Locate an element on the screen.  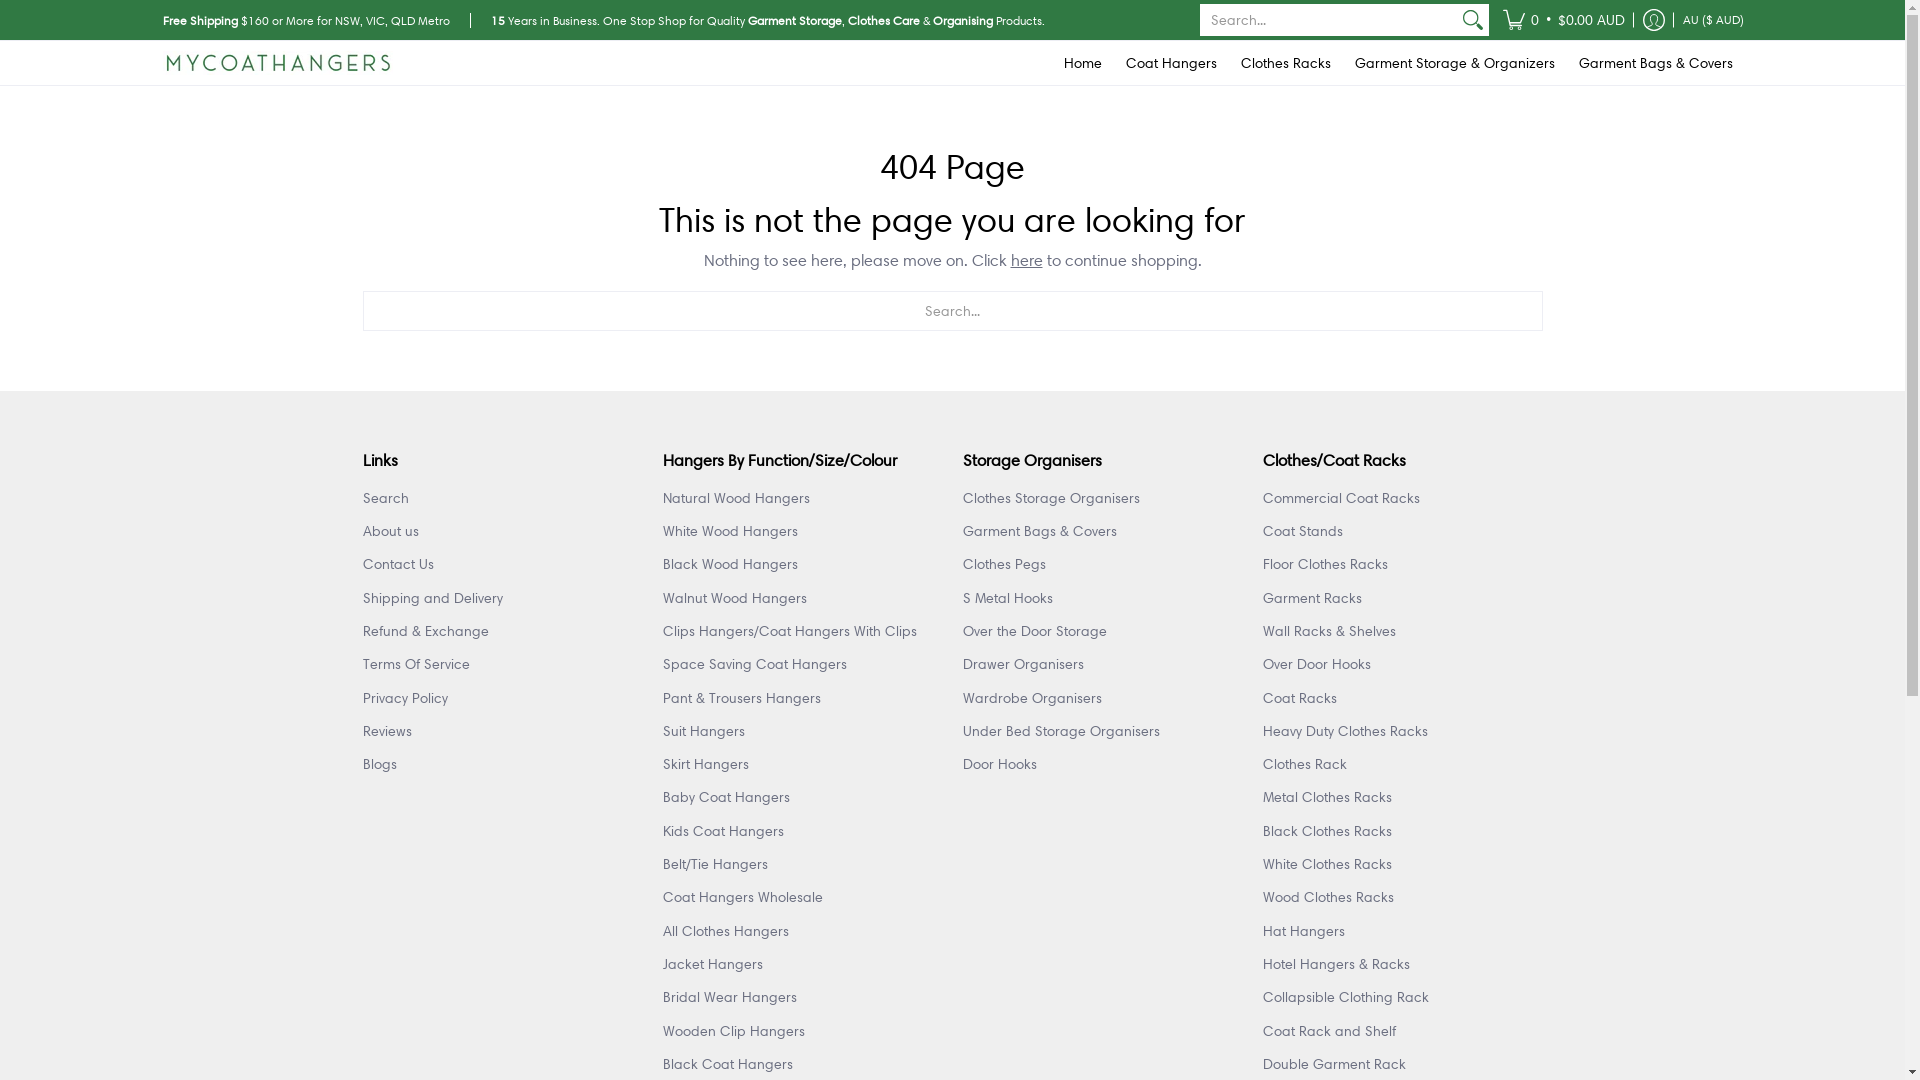
Pant & Trousers Hangers is located at coordinates (741, 698).